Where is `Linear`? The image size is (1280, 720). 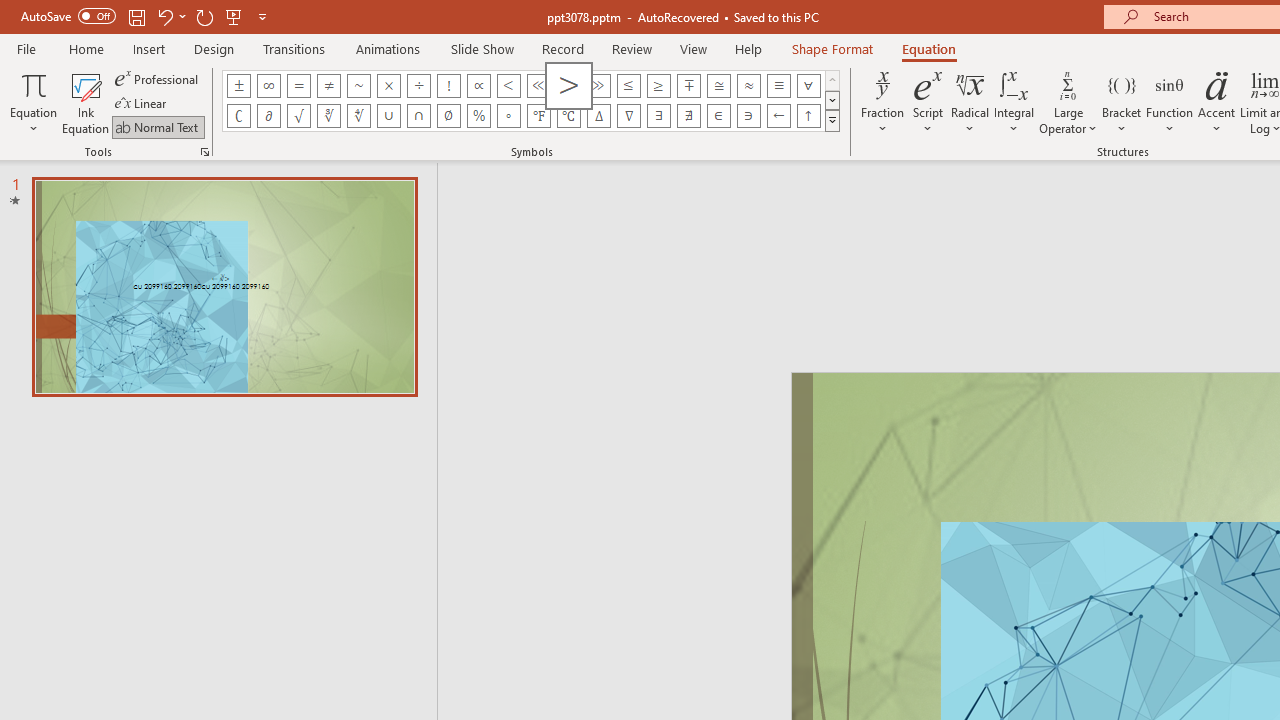
Linear is located at coordinates (142, 104).